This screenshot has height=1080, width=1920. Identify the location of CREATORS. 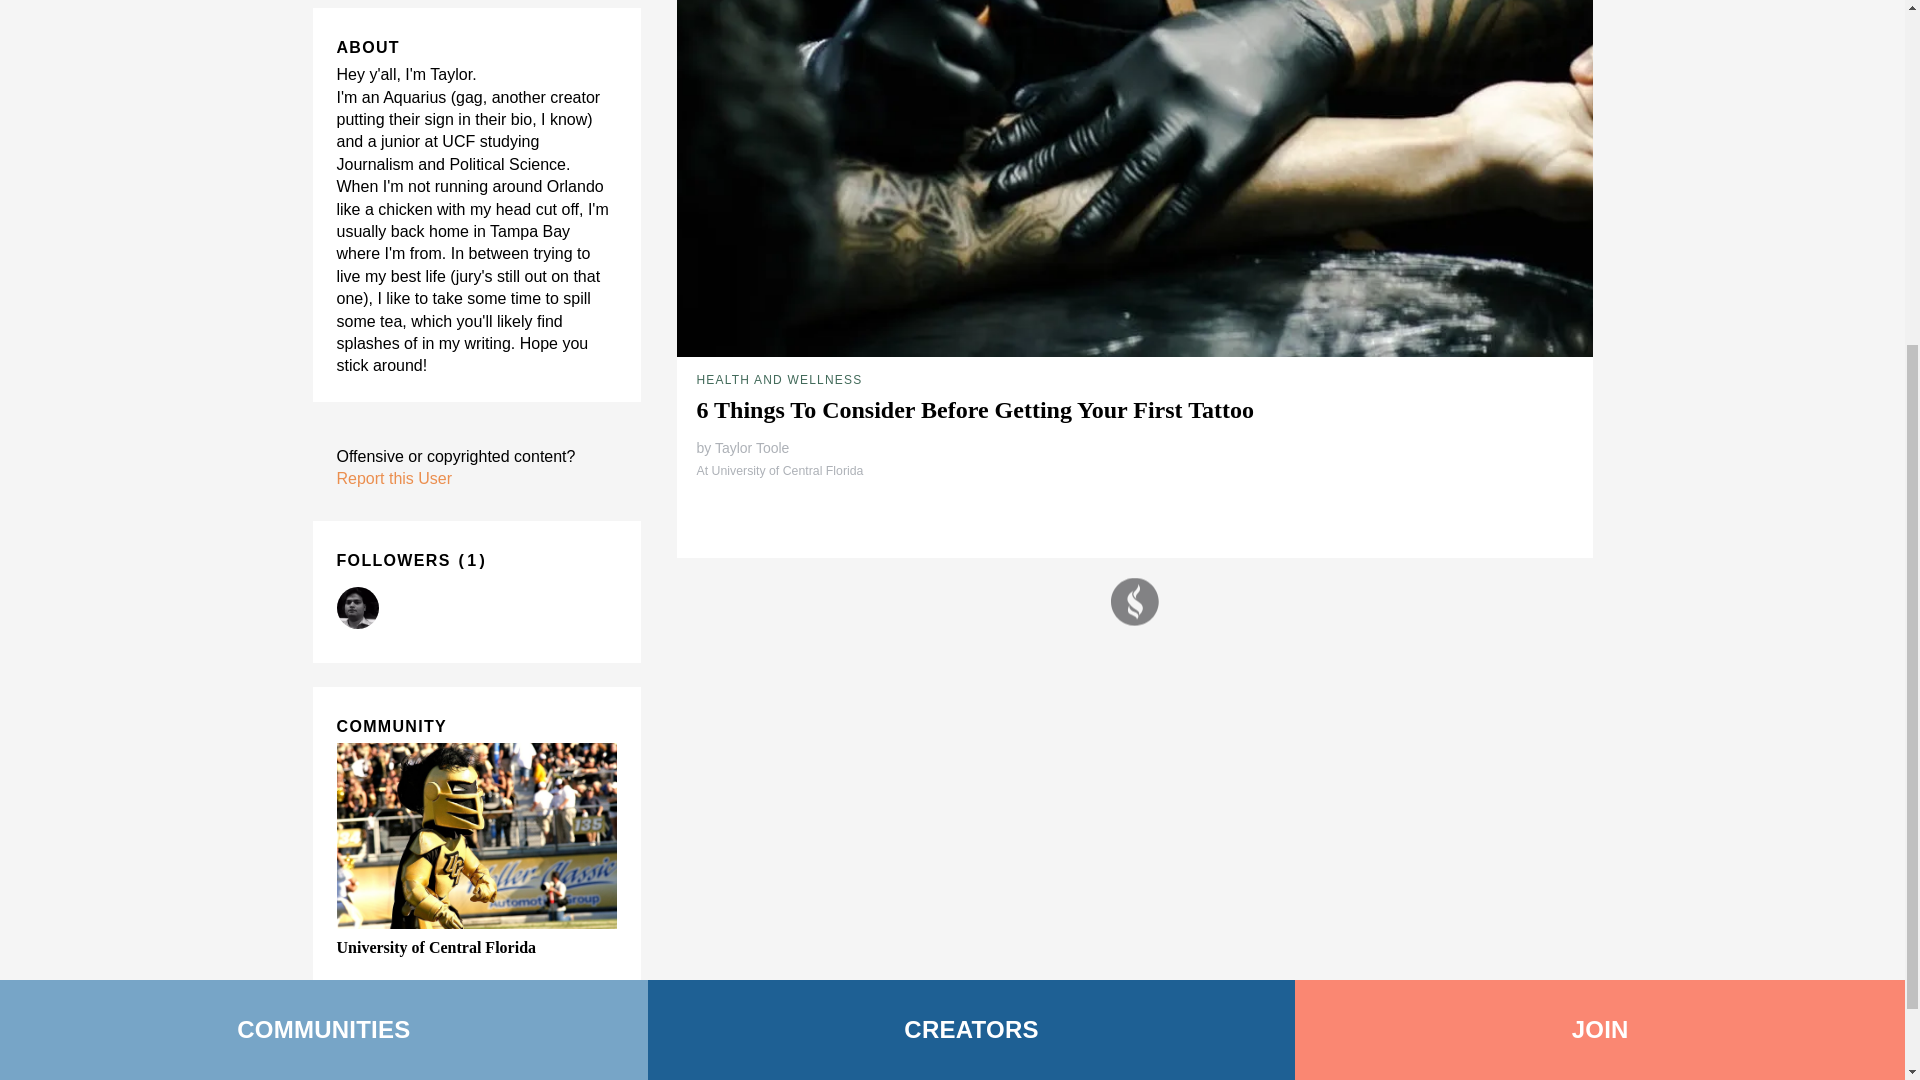
(972, 490).